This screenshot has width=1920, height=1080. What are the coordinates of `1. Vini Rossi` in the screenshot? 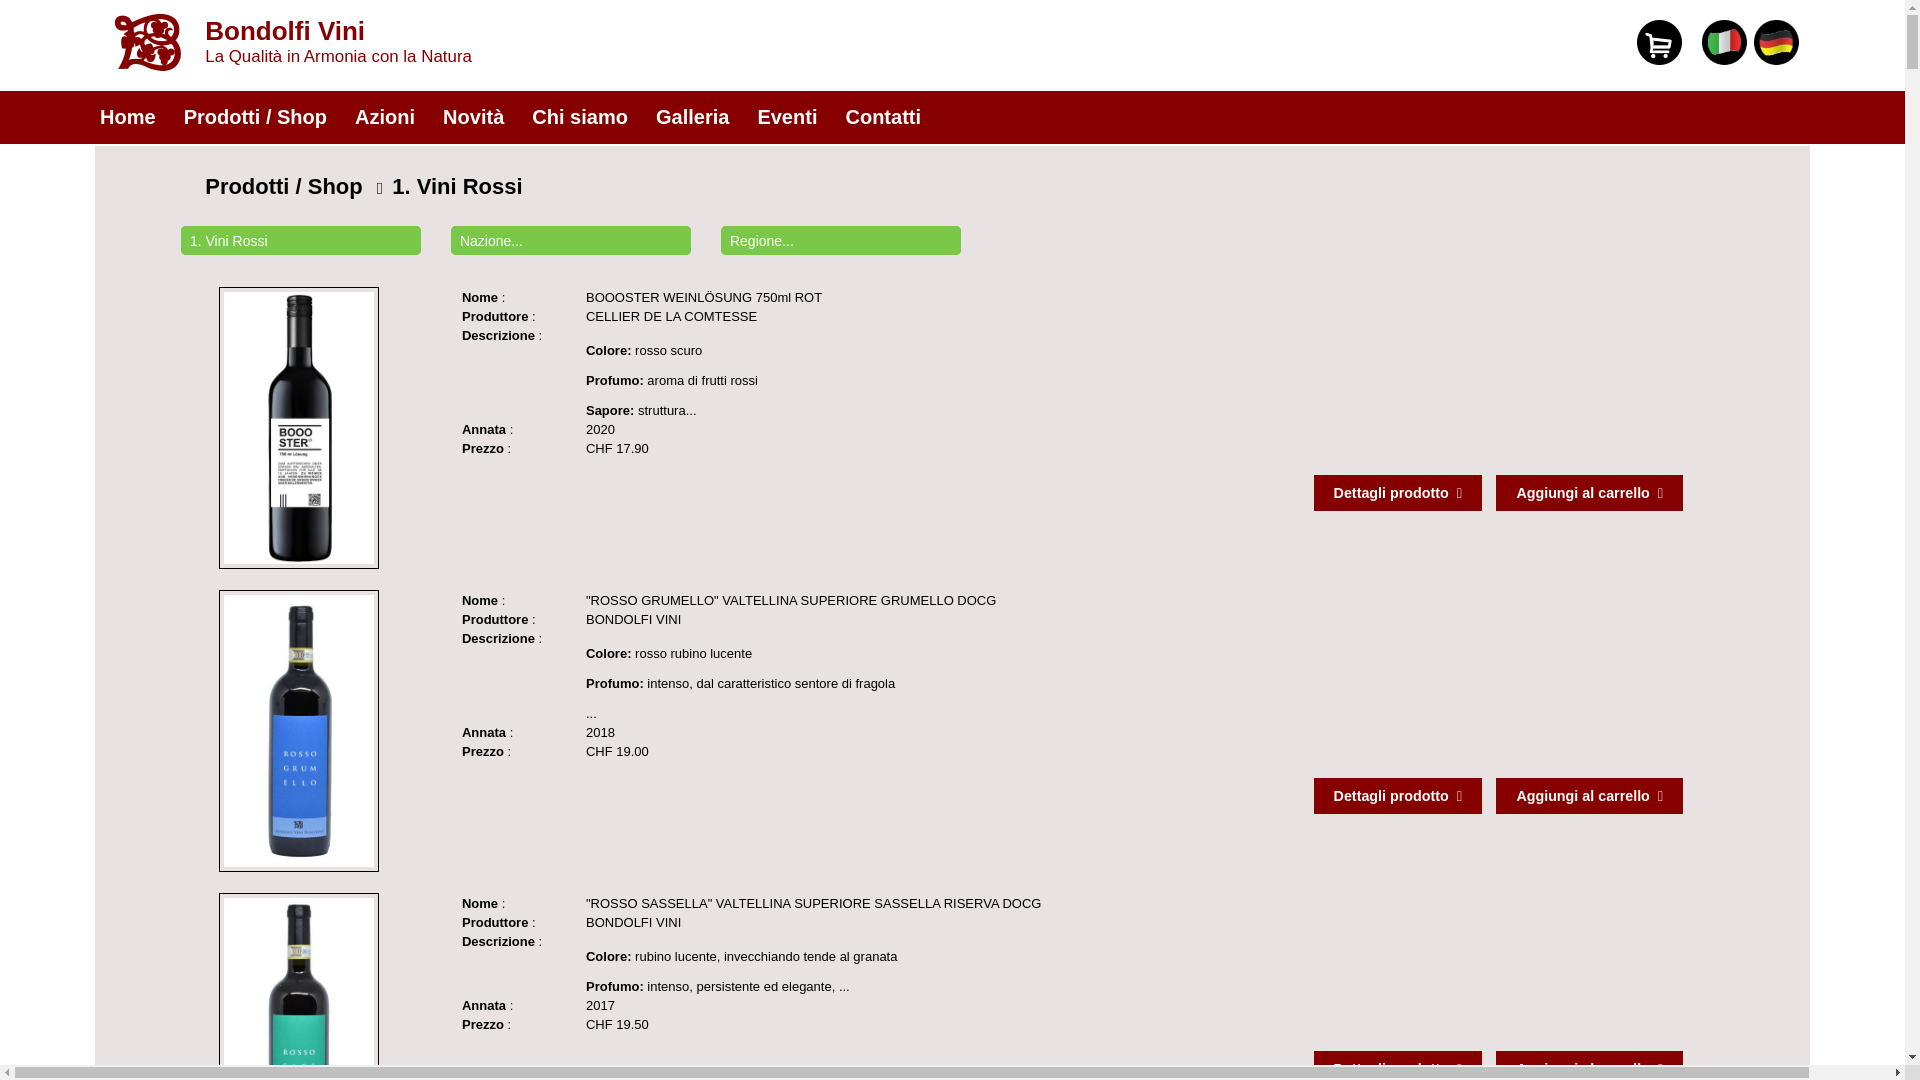 It's located at (457, 186).